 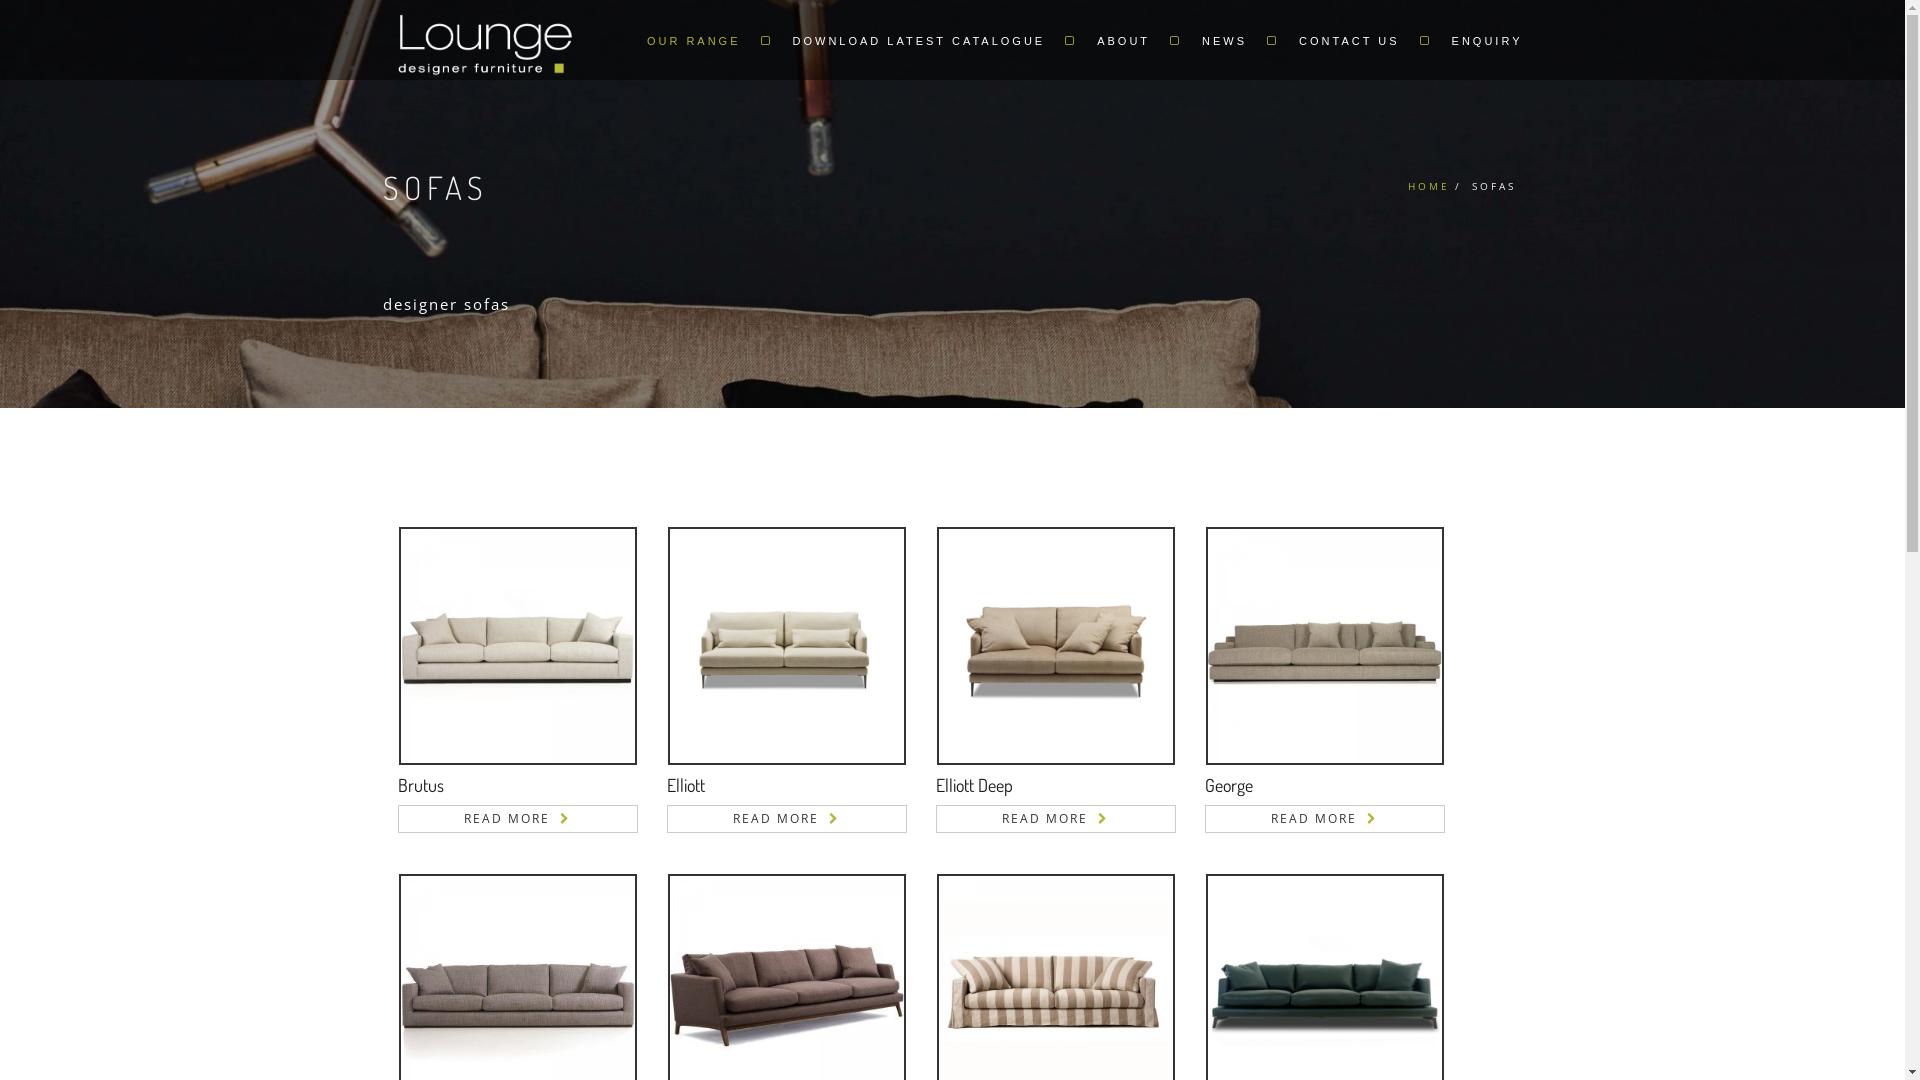 What do you see at coordinates (1056, 819) in the screenshot?
I see `READ MORE` at bounding box center [1056, 819].